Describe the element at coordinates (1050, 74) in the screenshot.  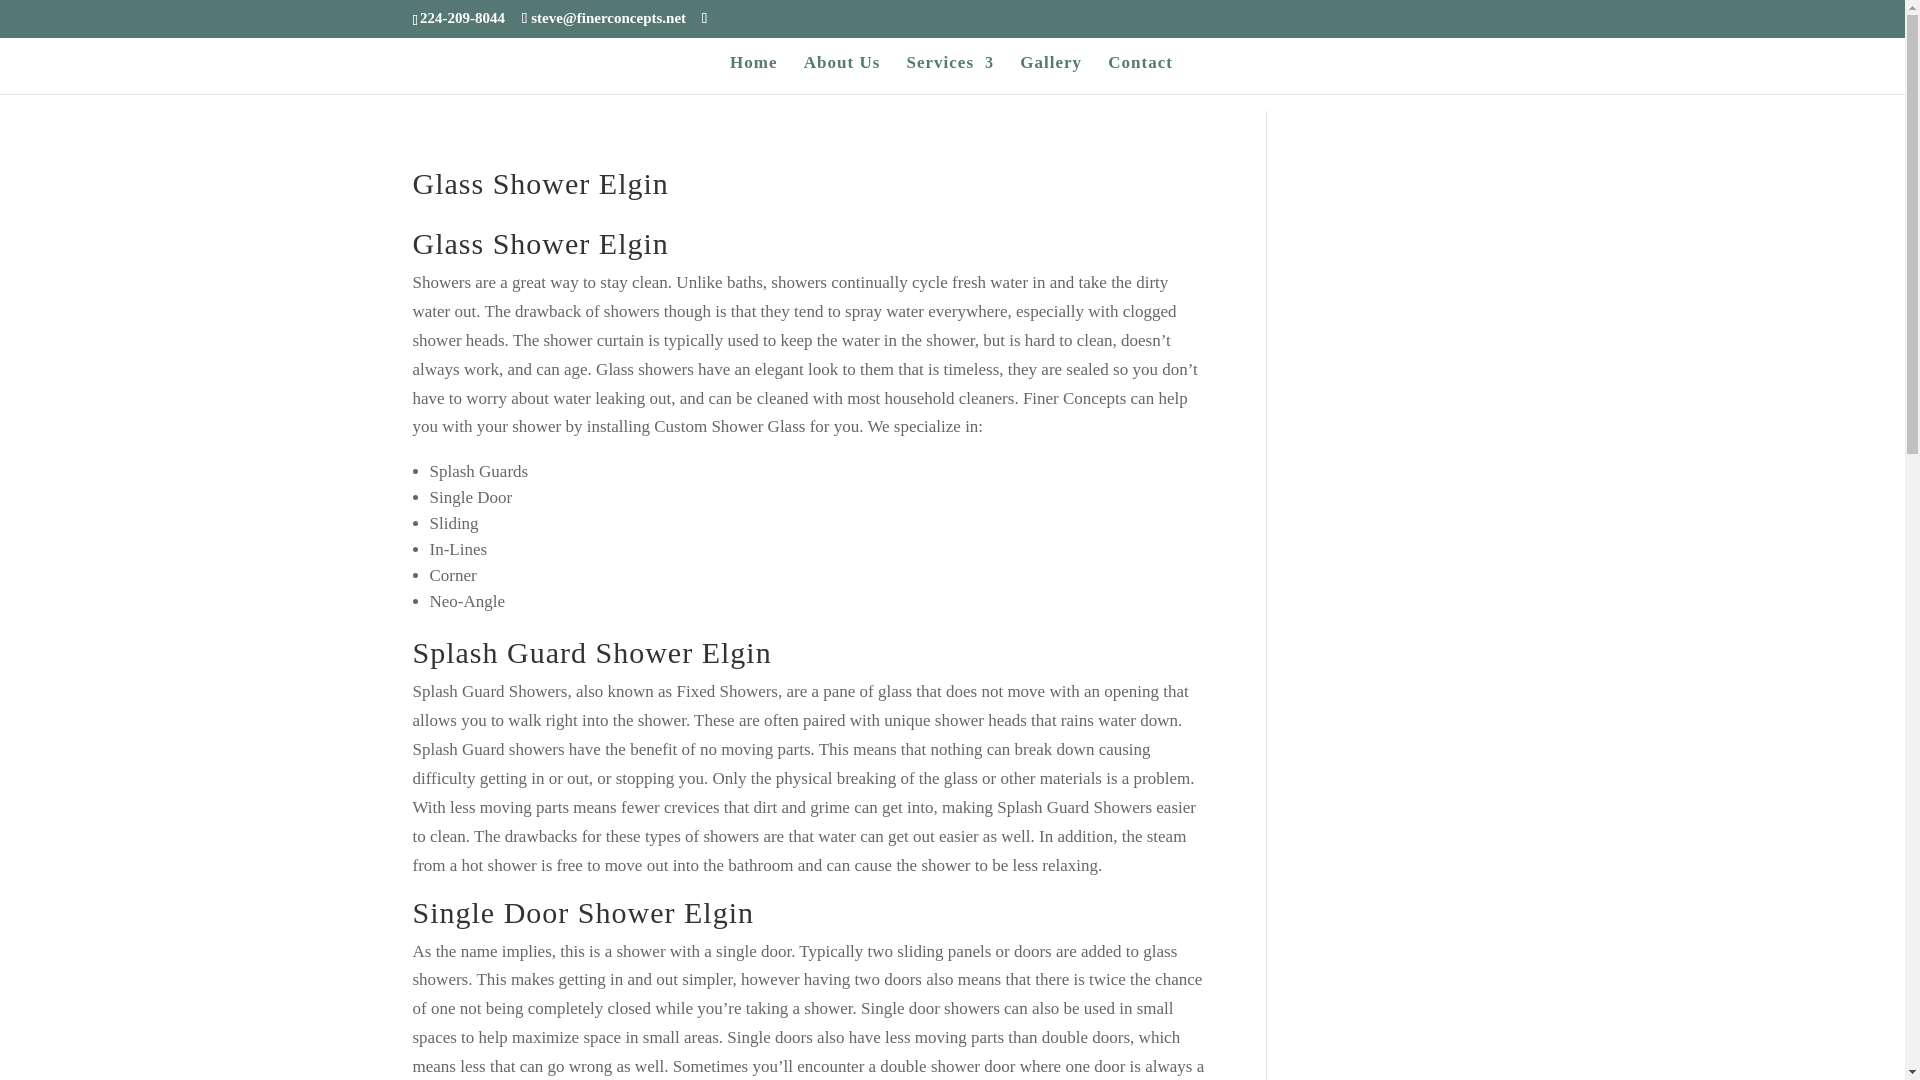
I see `Gallery` at that location.